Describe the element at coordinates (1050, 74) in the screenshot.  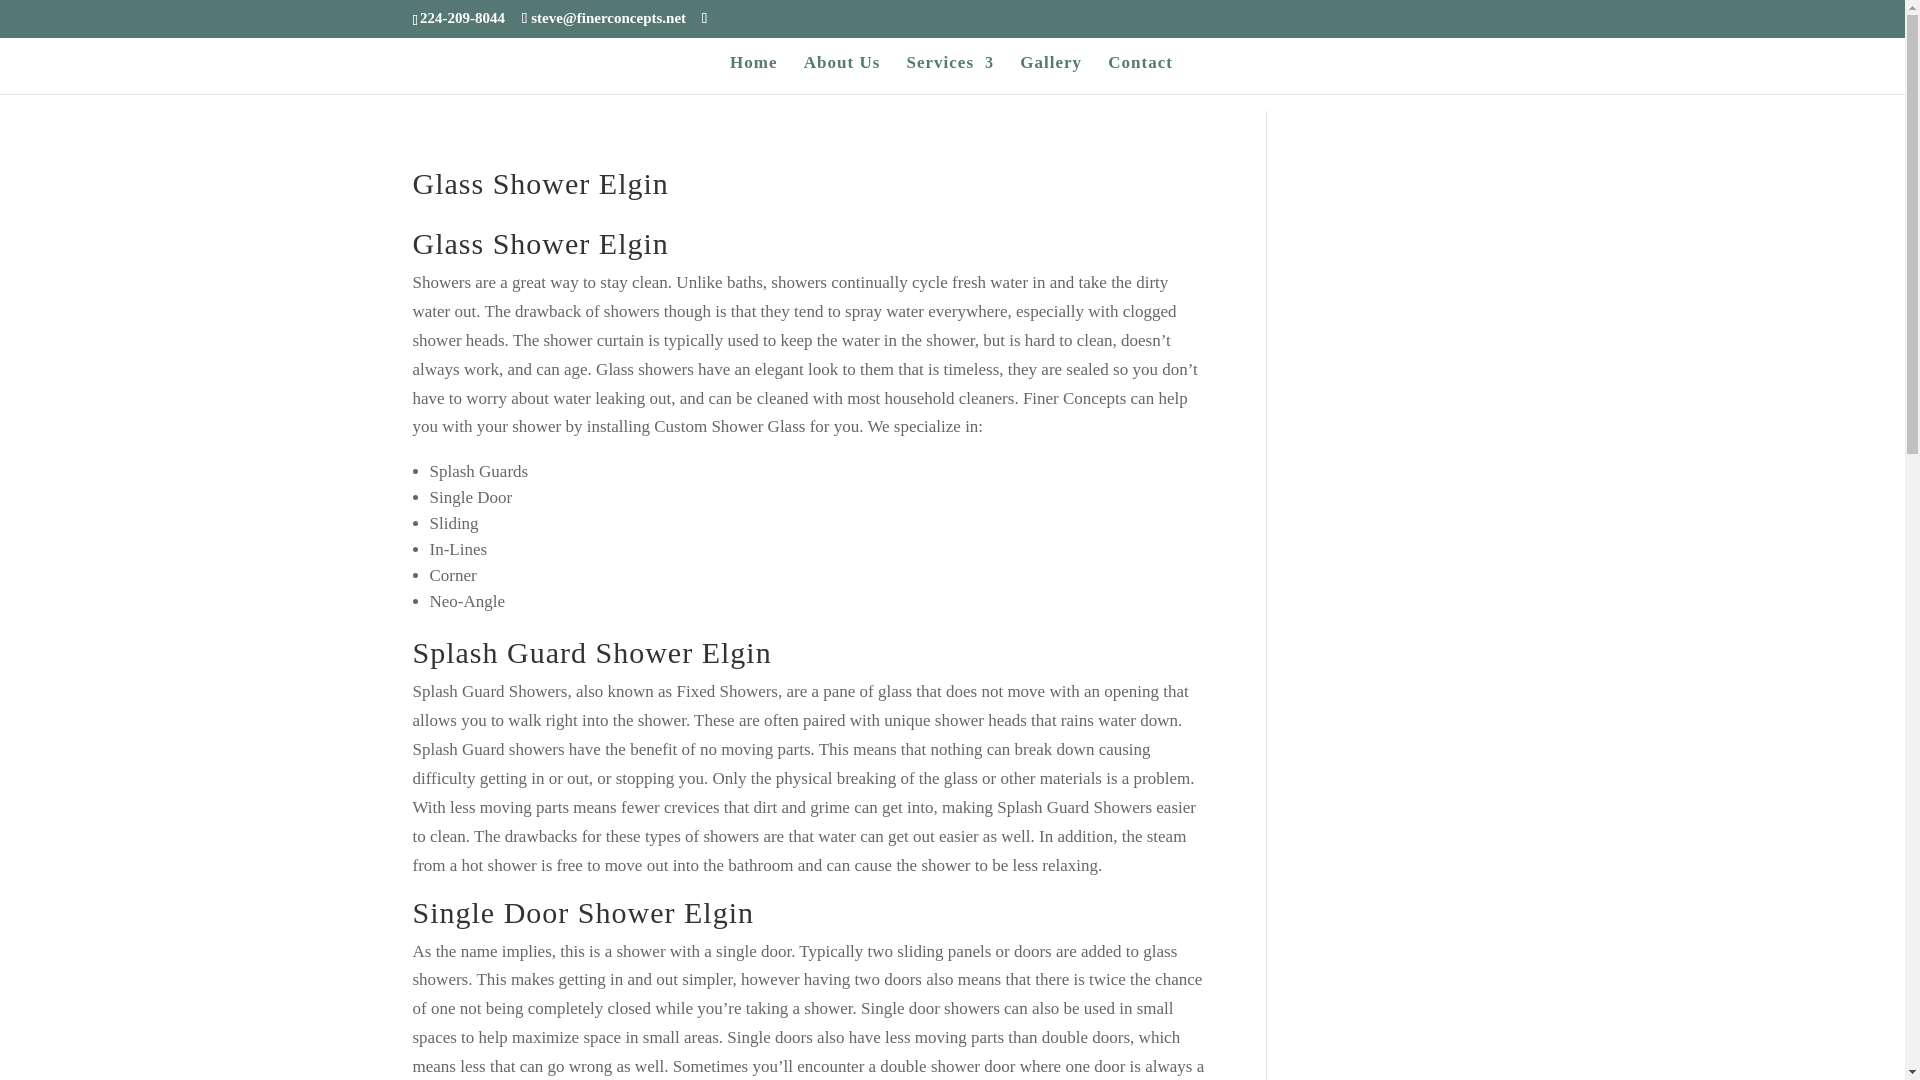
I see `Gallery` at that location.